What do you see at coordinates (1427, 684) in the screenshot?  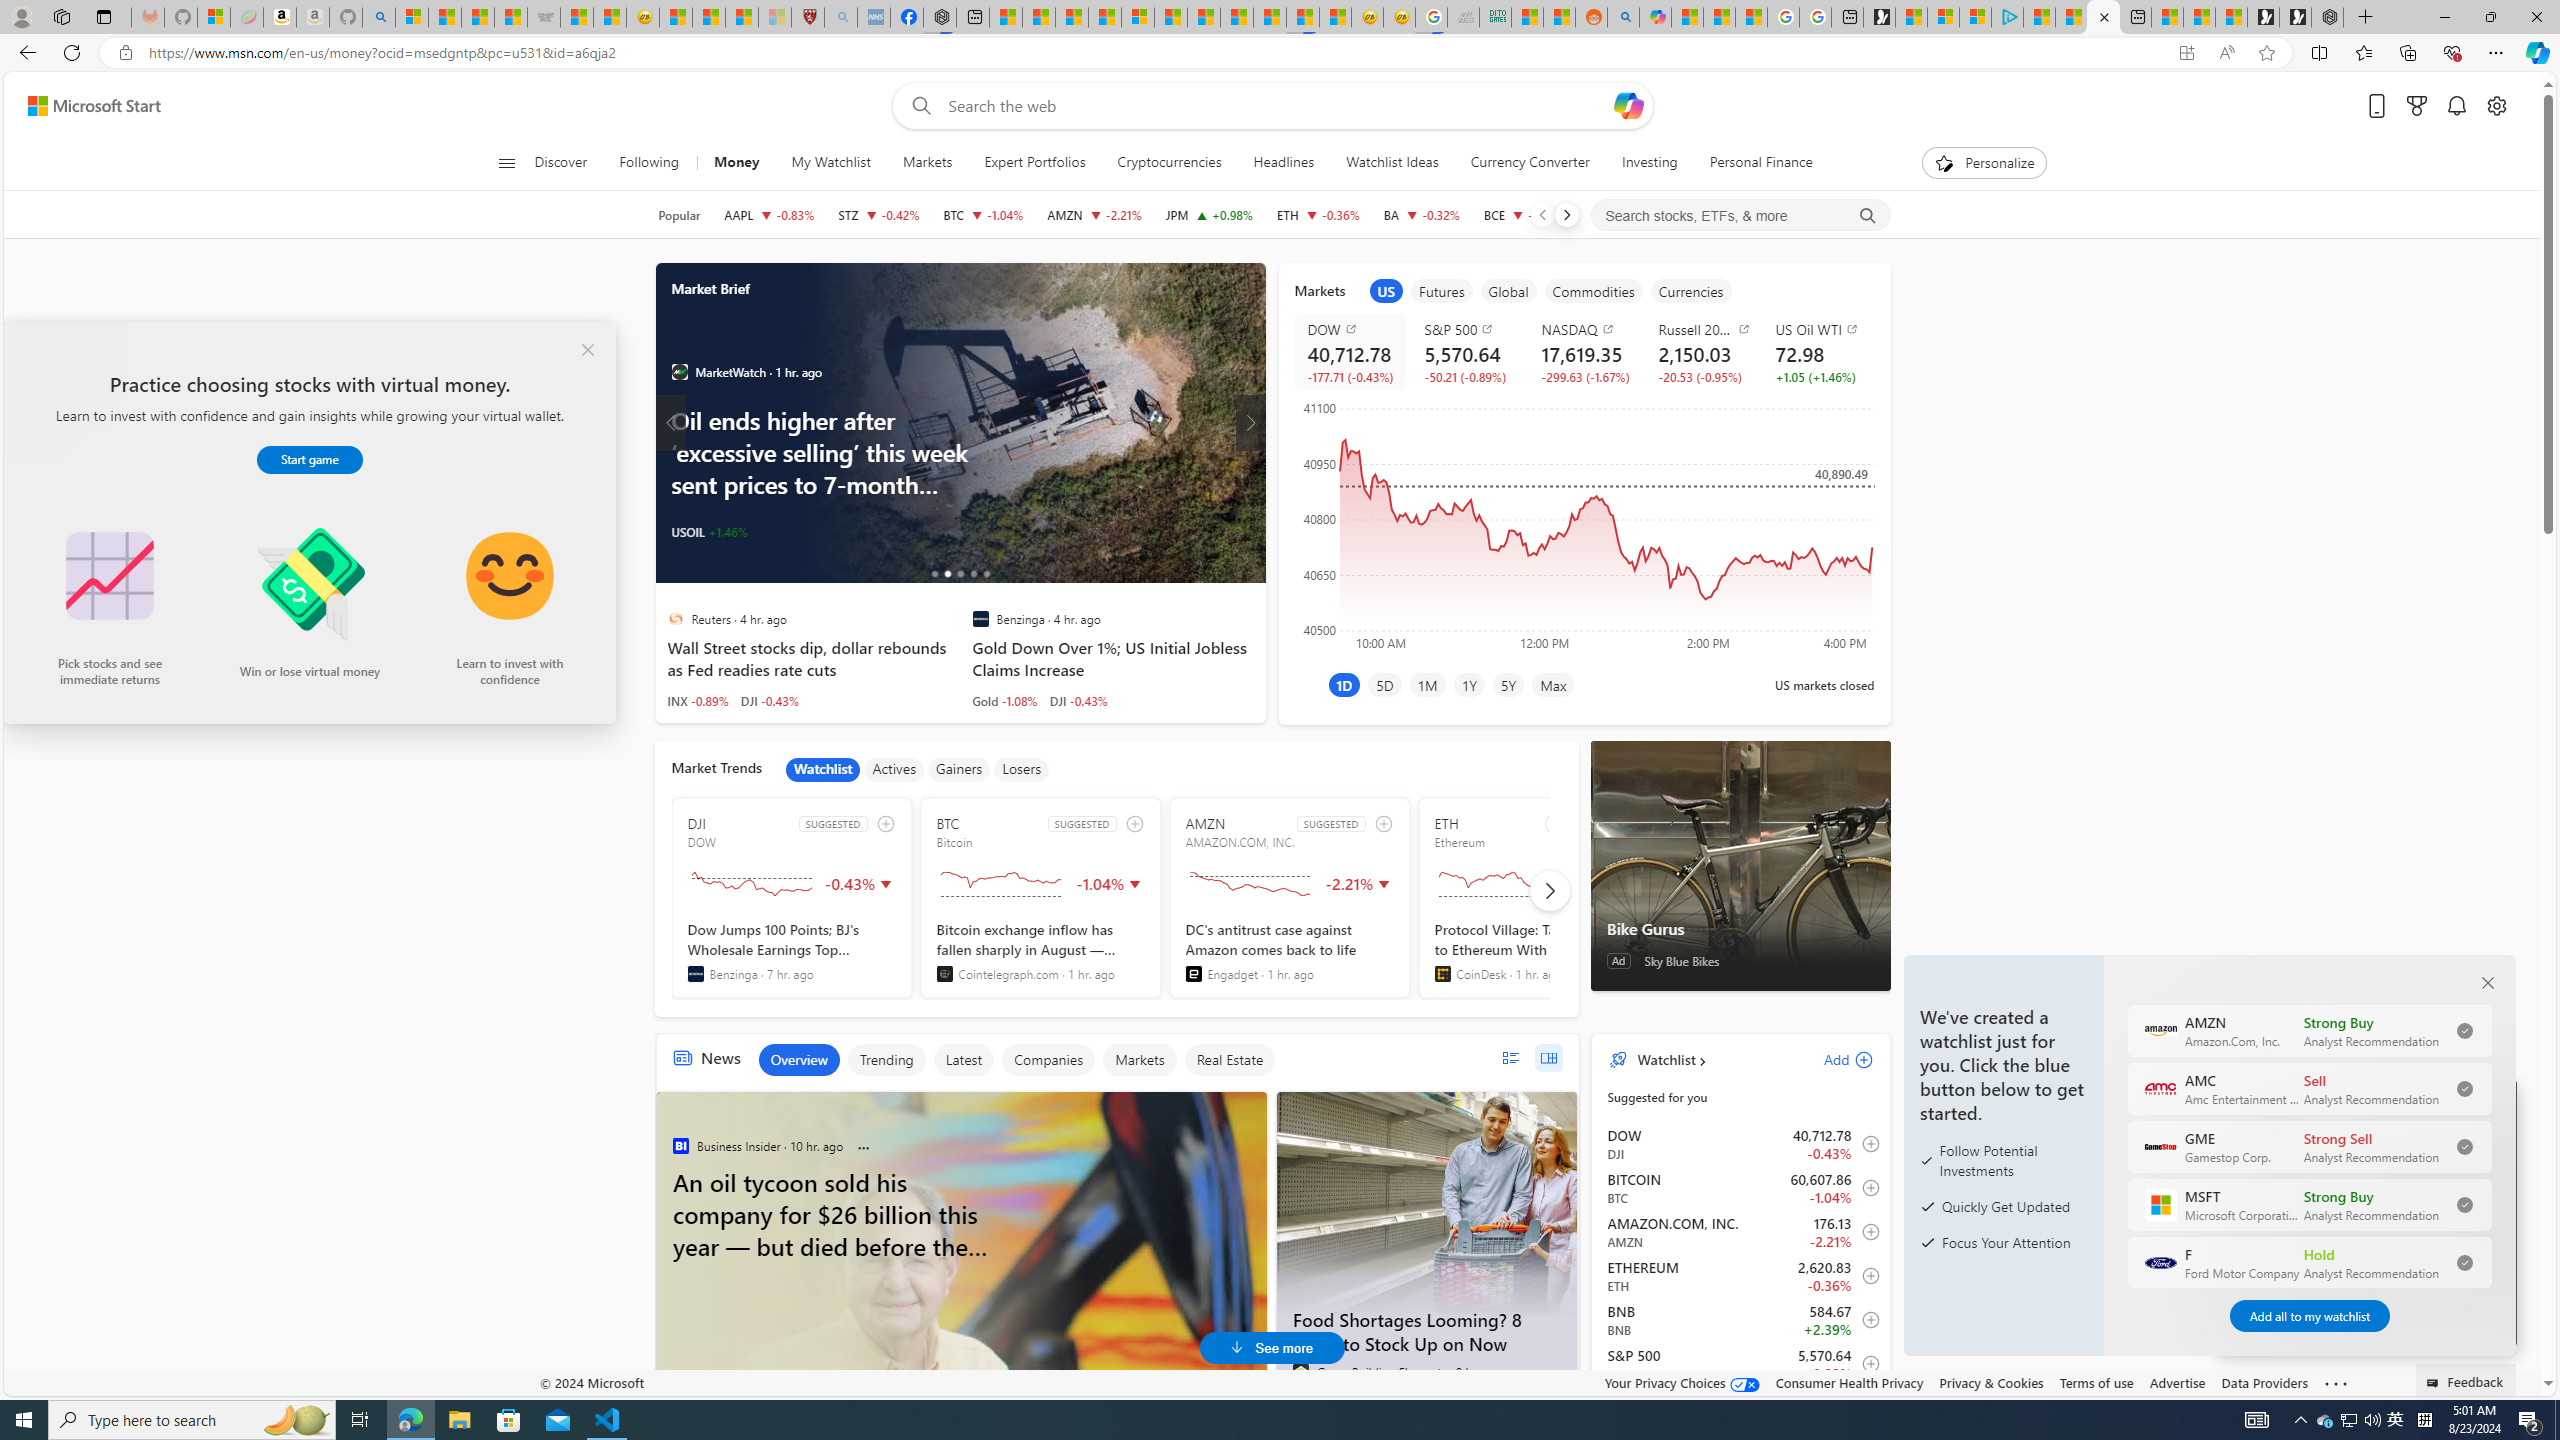 I see `1M` at bounding box center [1427, 684].